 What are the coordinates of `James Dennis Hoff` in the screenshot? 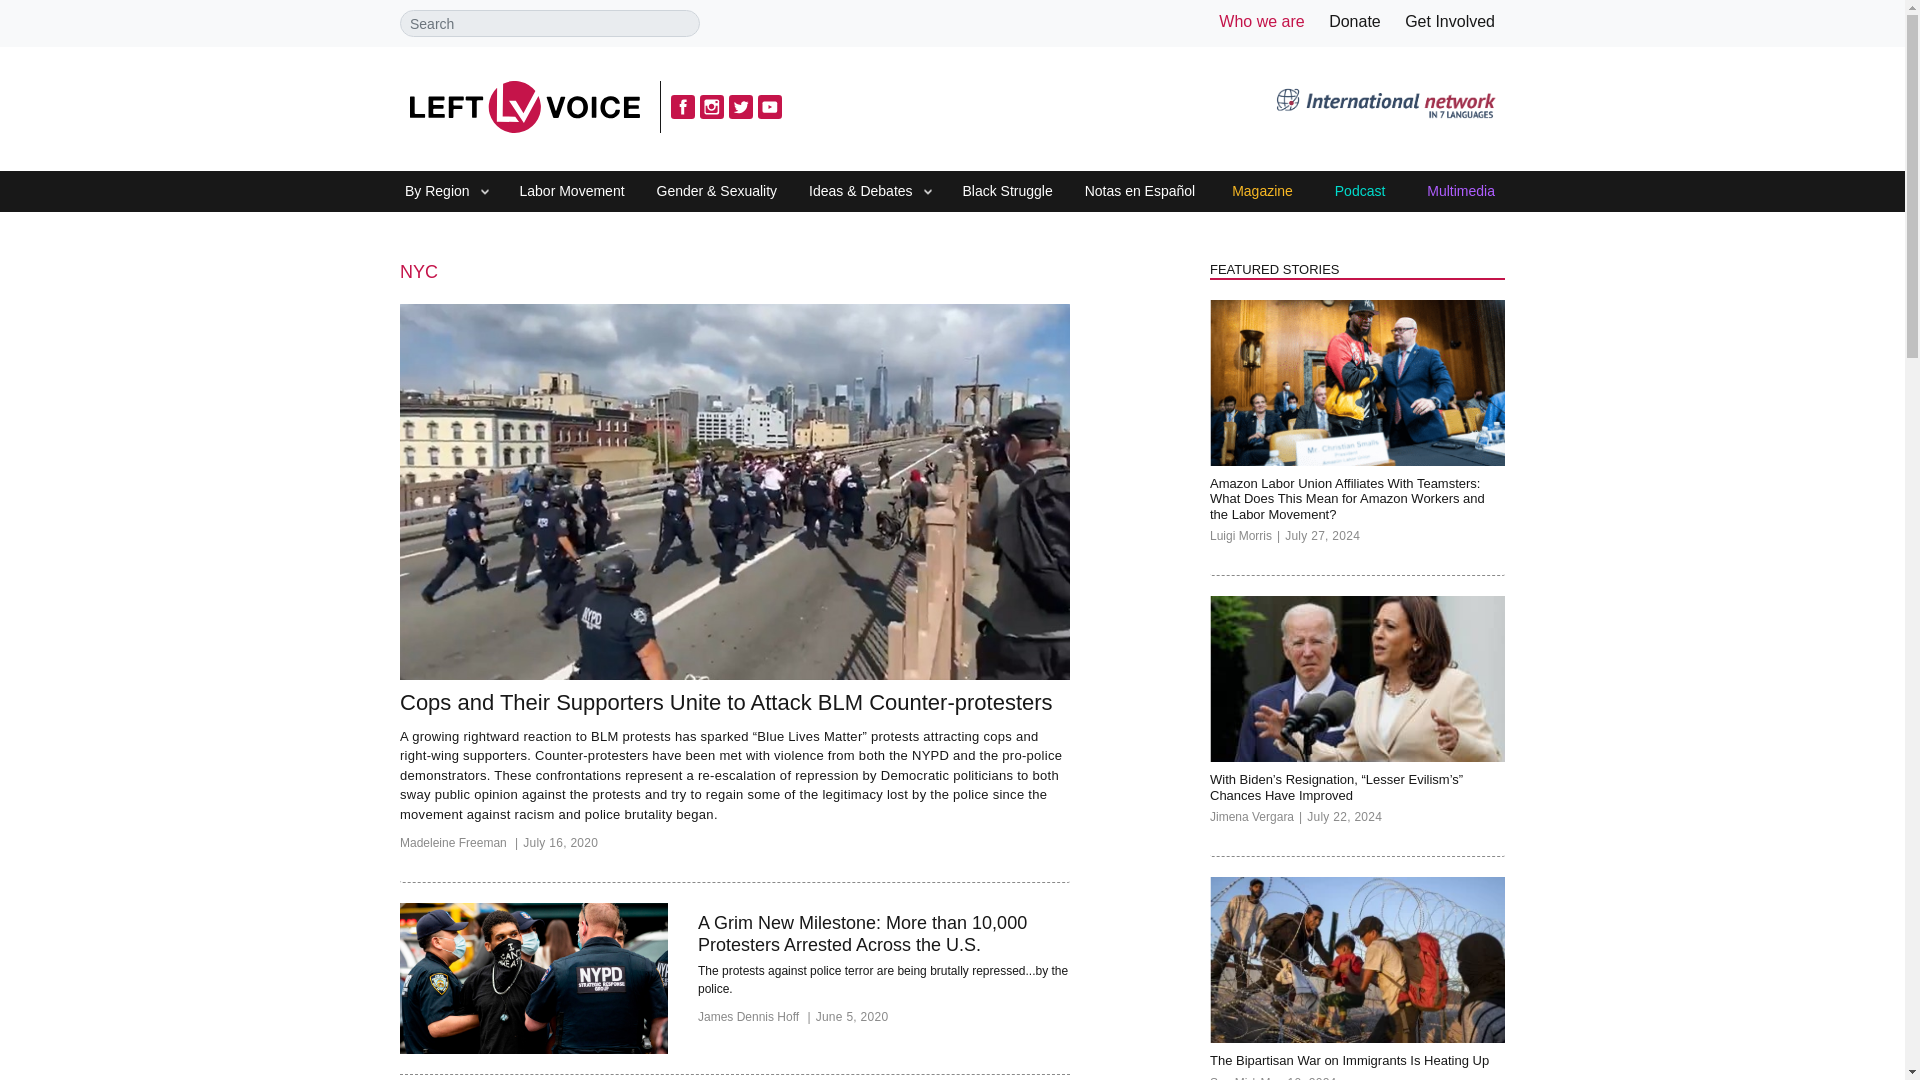 It's located at (757, 1021).